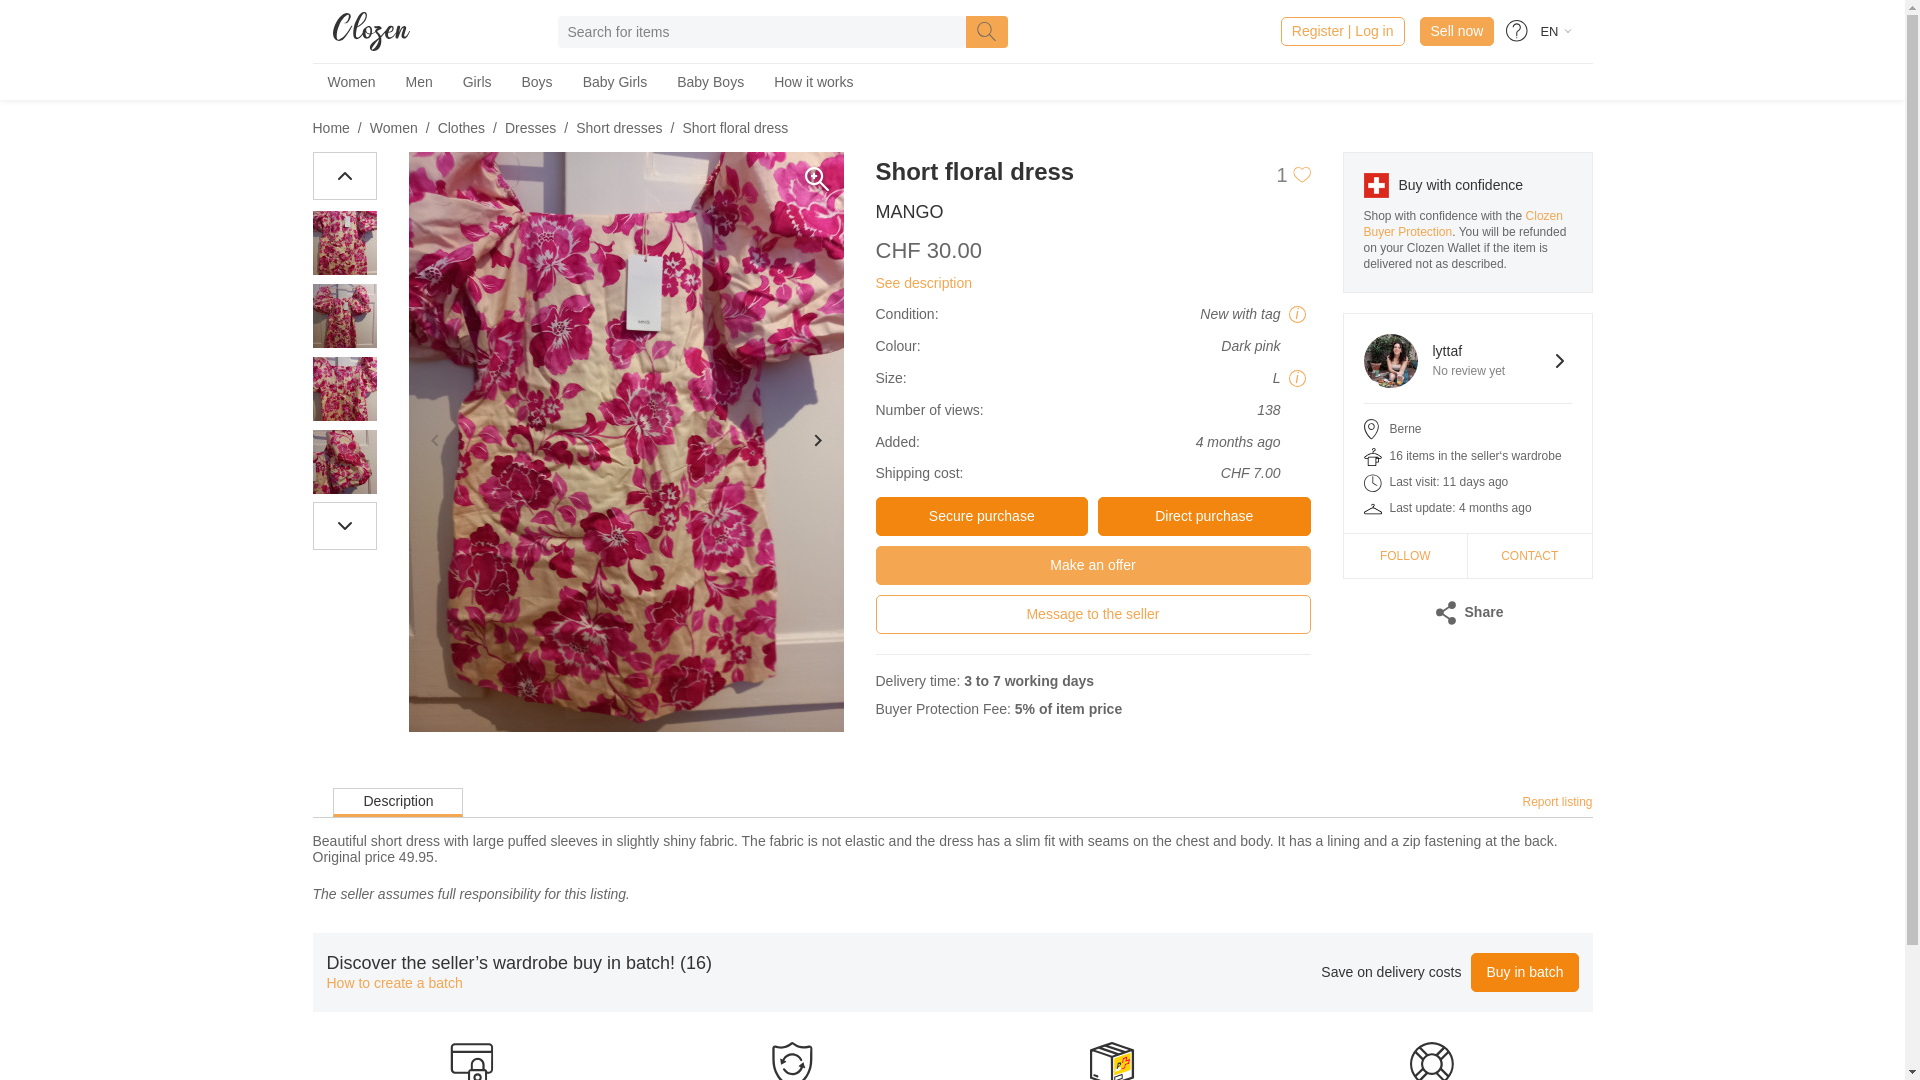 Image resolution: width=1920 pixels, height=1080 pixels. Describe the element at coordinates (619, 128) in the screenshot. I see `Short dresses` at that location.